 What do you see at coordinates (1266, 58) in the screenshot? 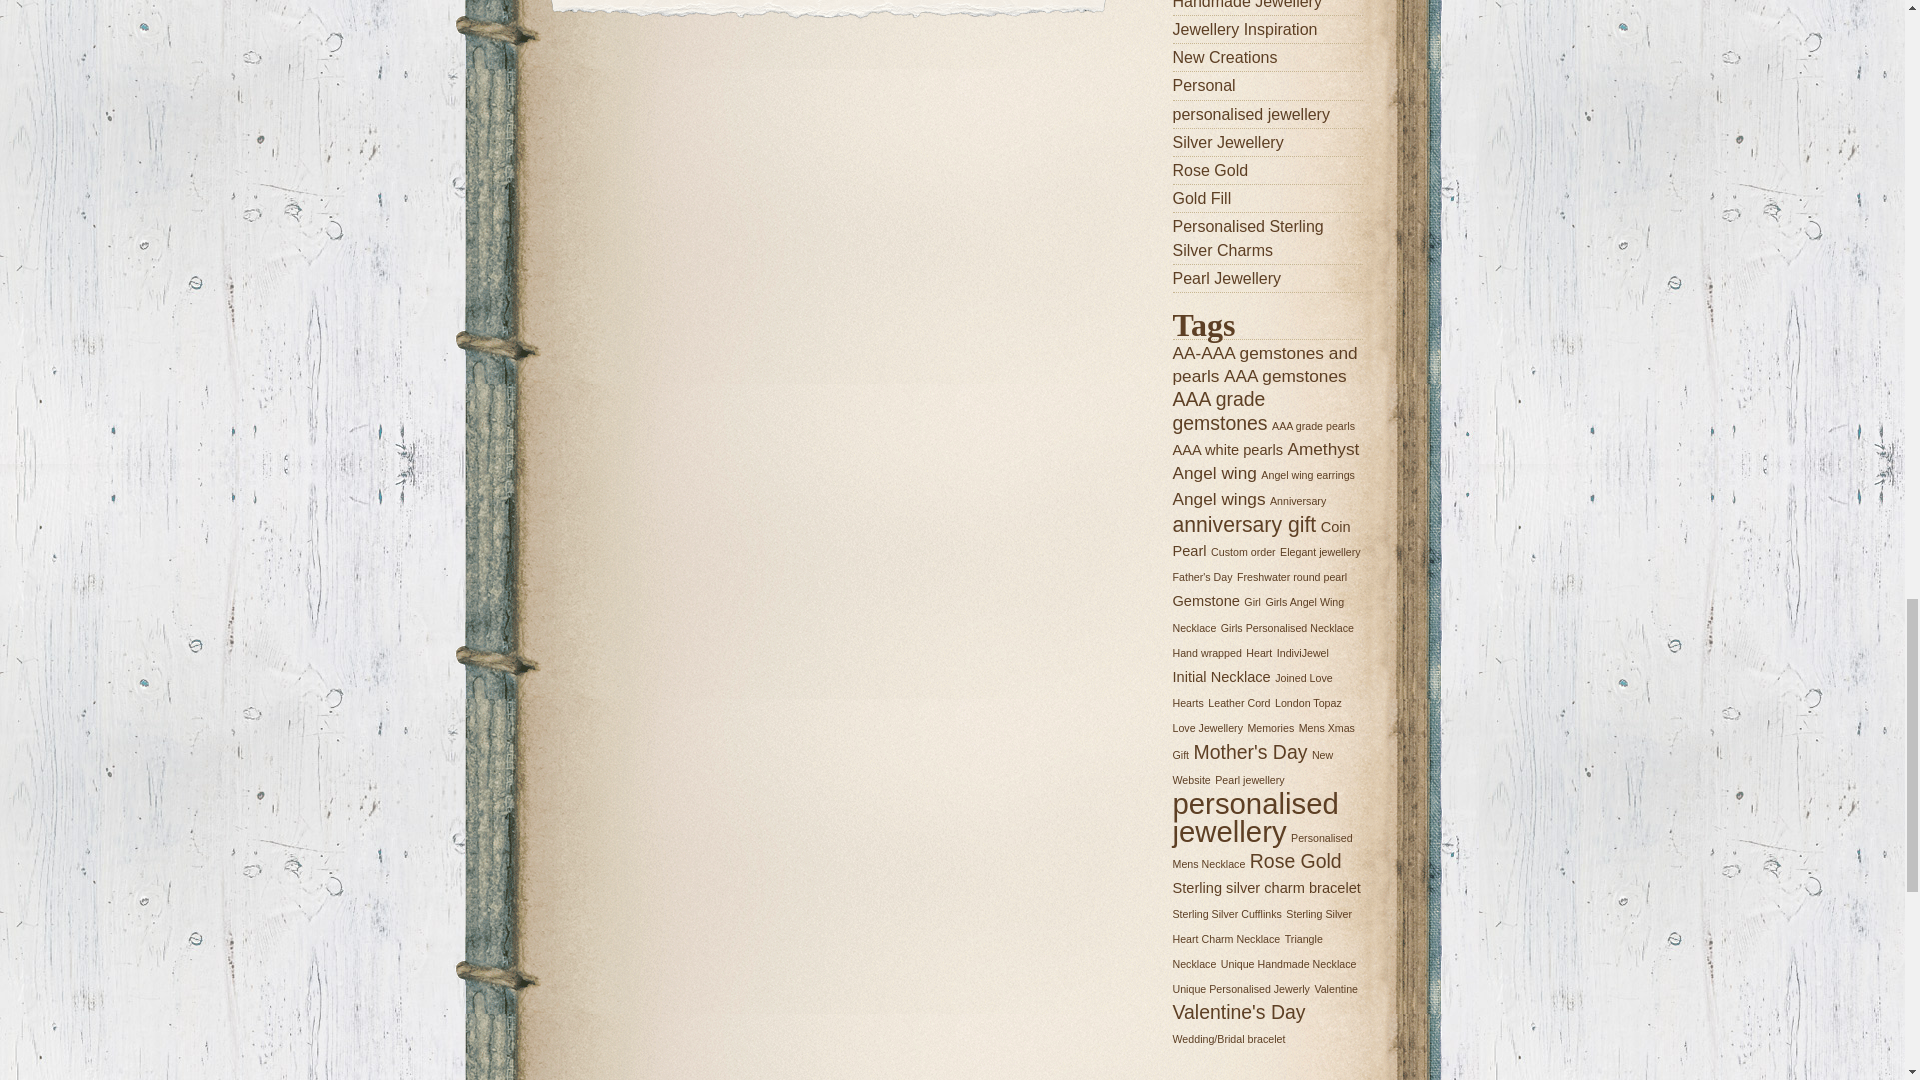
I see `View all posts filed under New Creations` at bounding box center [1266, 58].